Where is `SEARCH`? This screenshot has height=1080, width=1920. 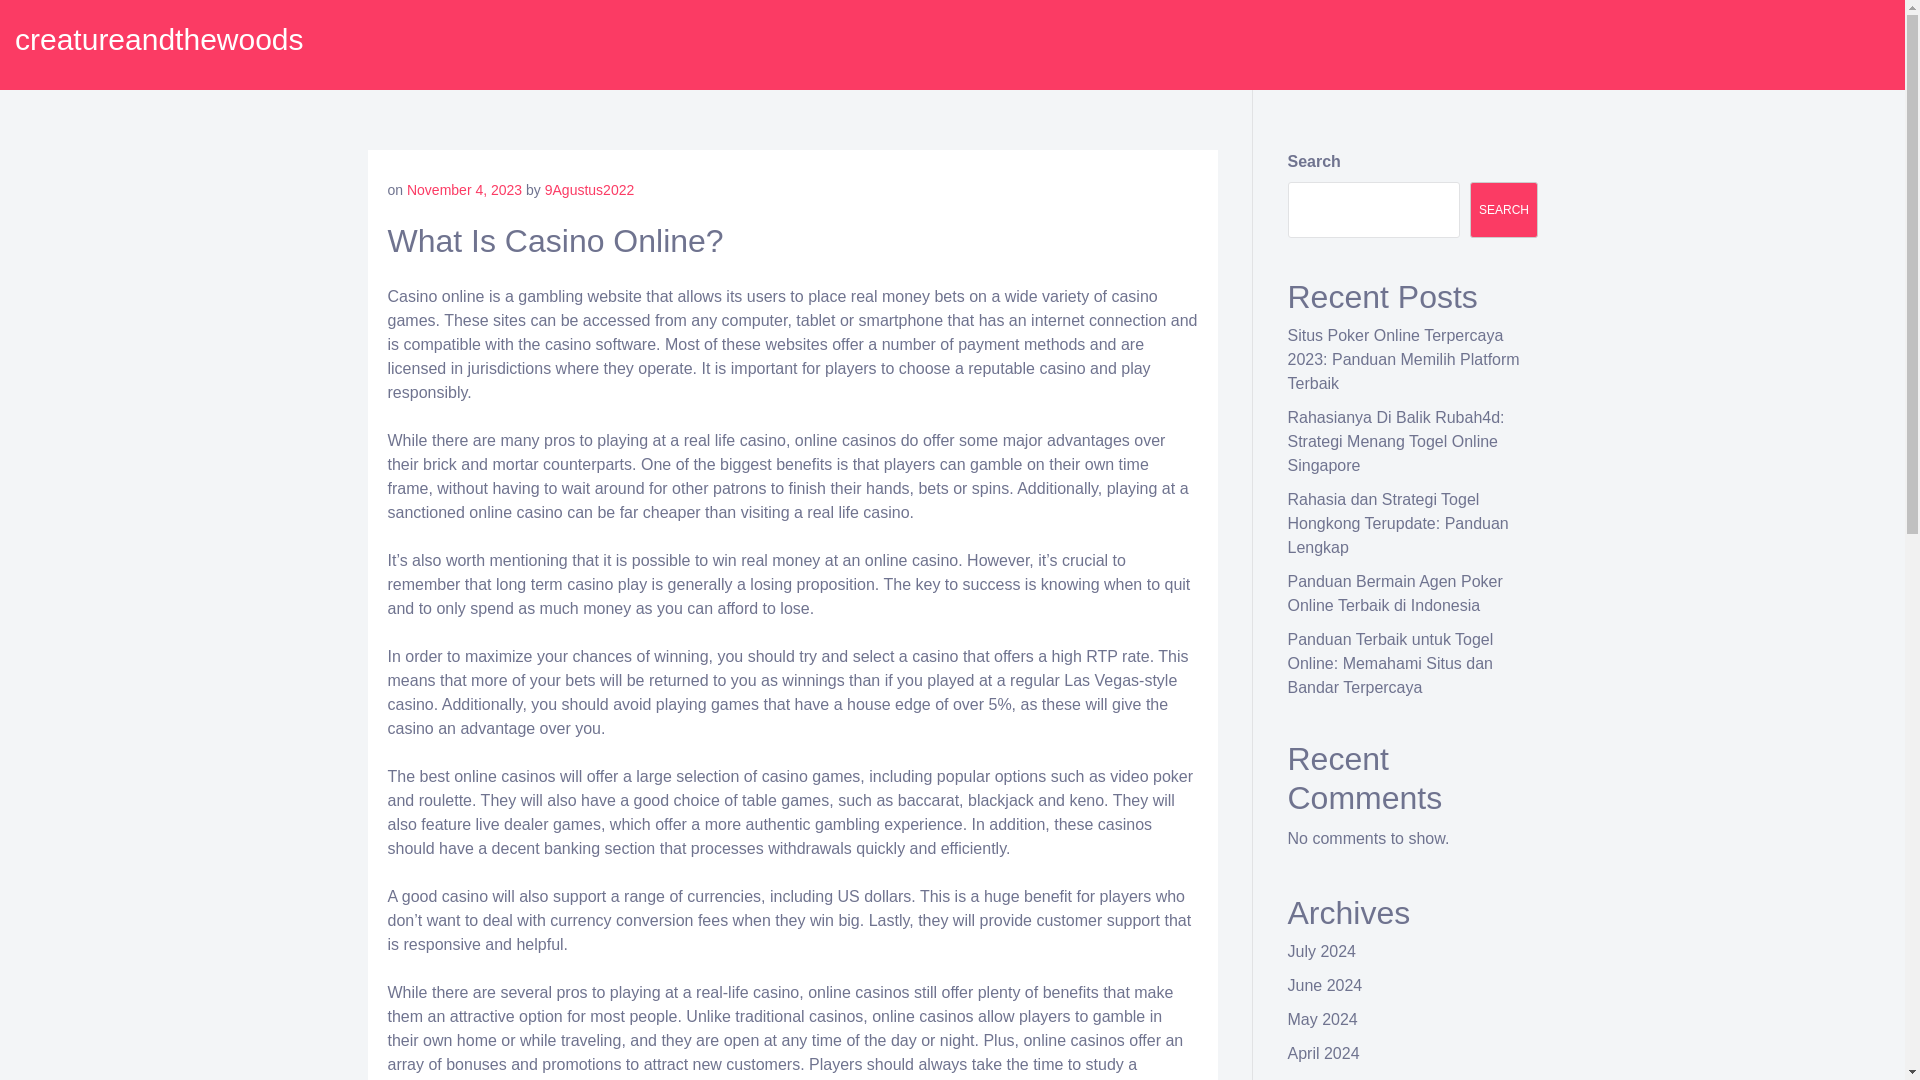
SEARCH is located at coordinates (1504, 210).